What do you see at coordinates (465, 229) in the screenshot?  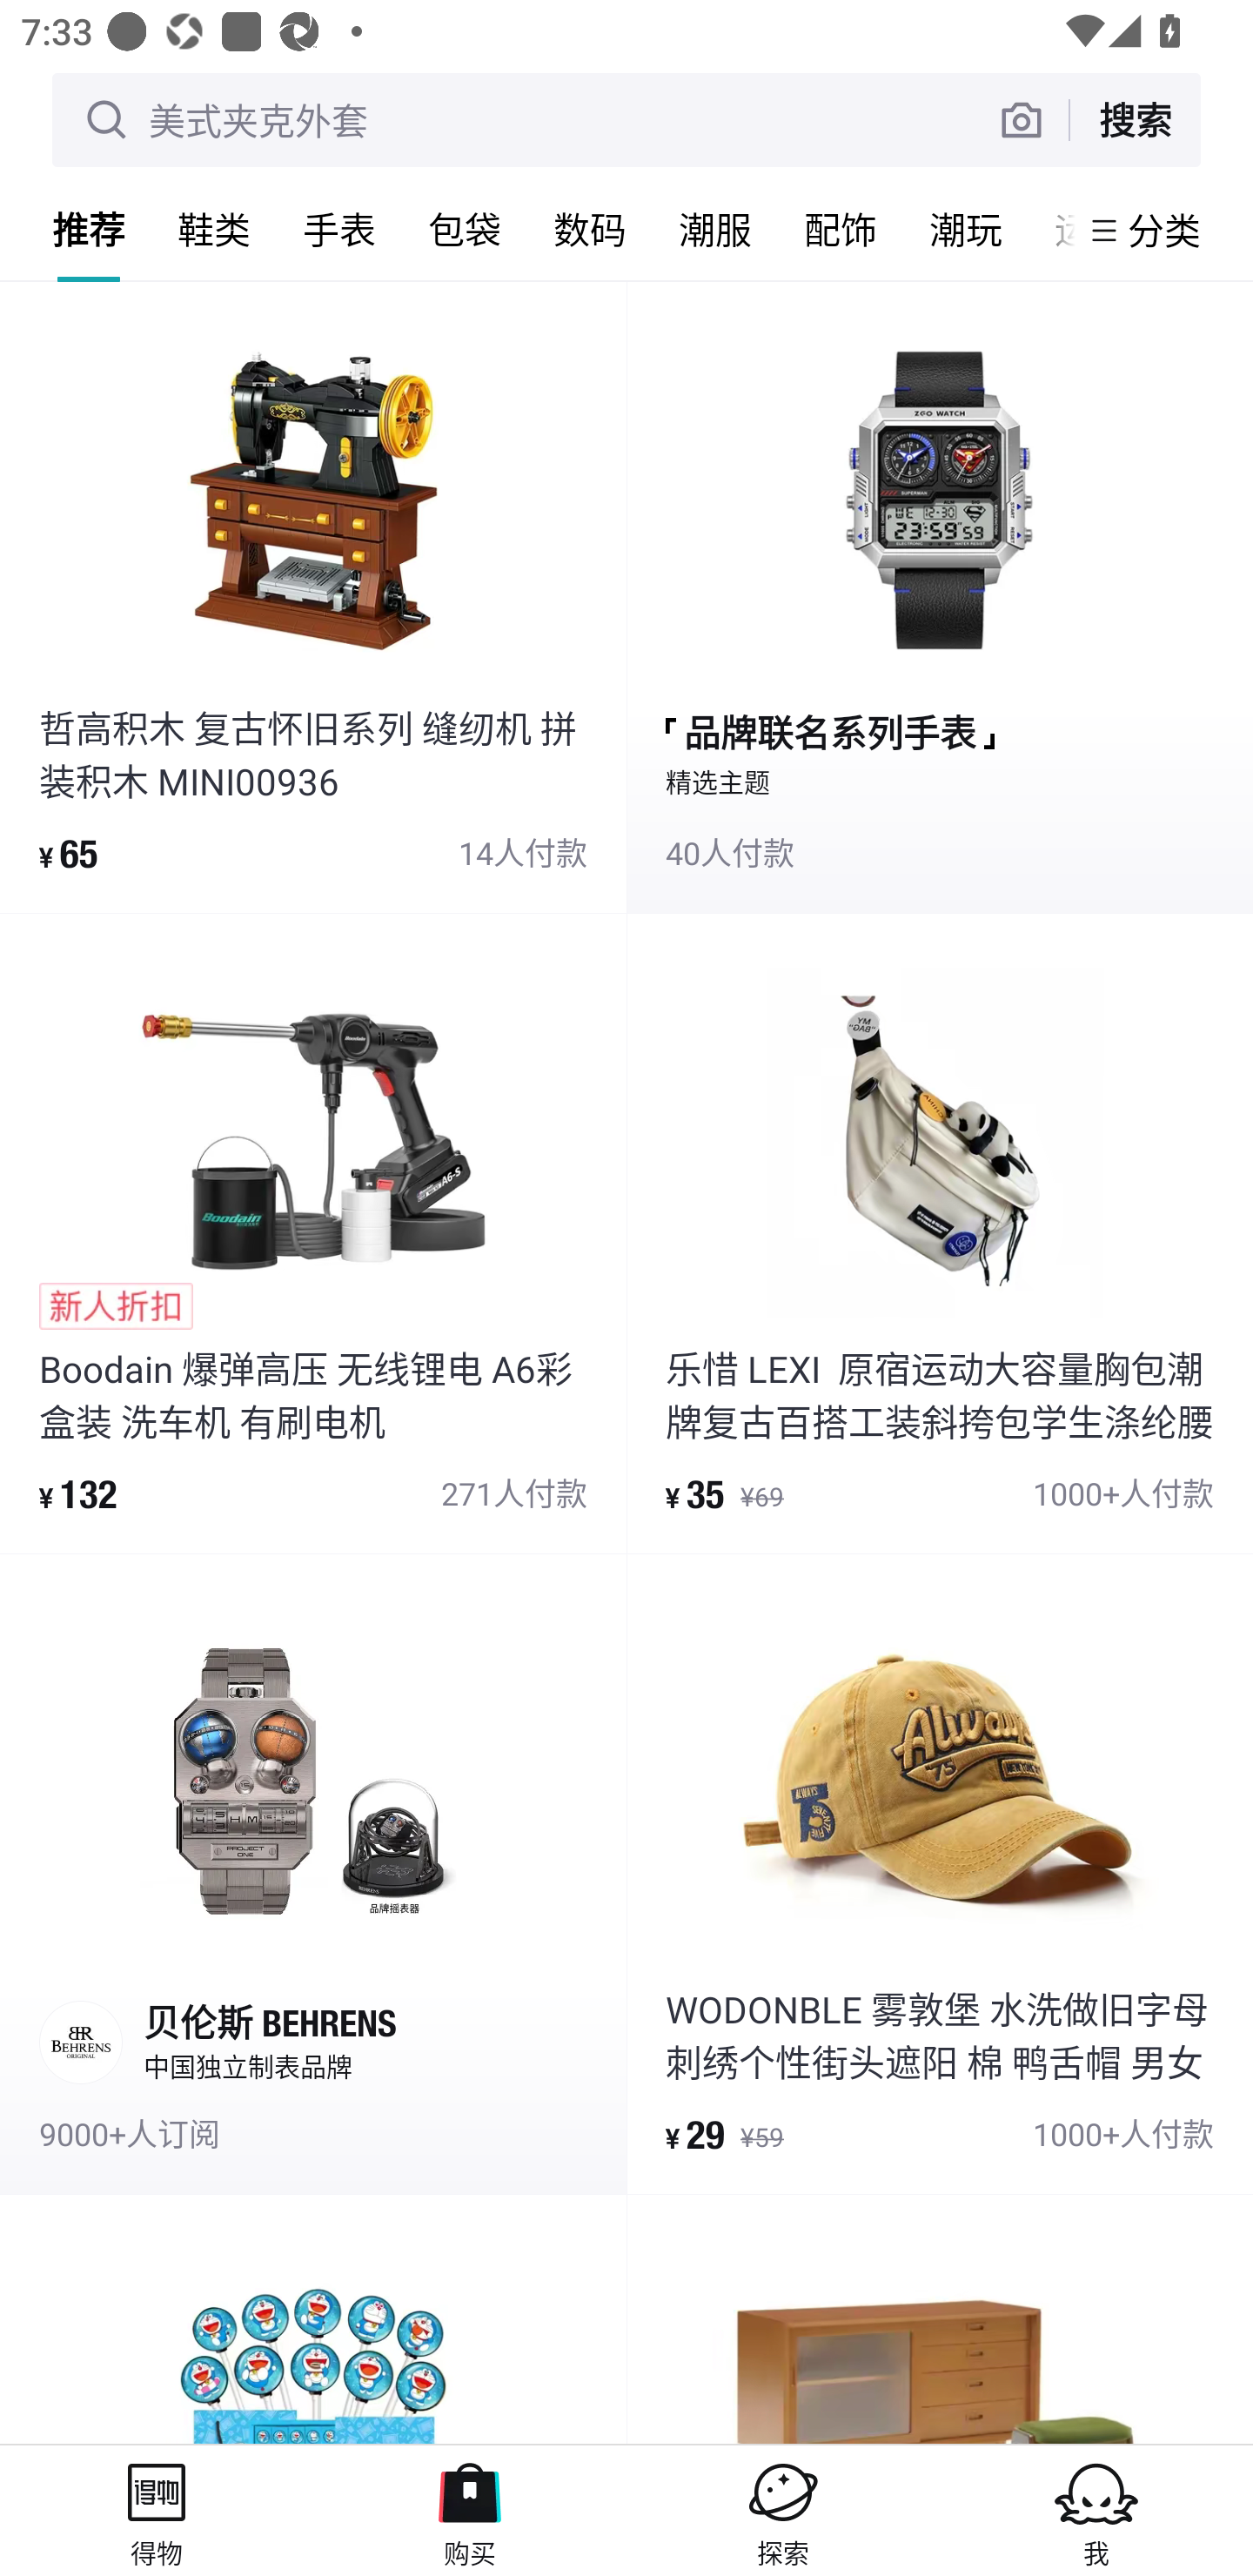 I see `包袋` at bounding box center [465, 229].